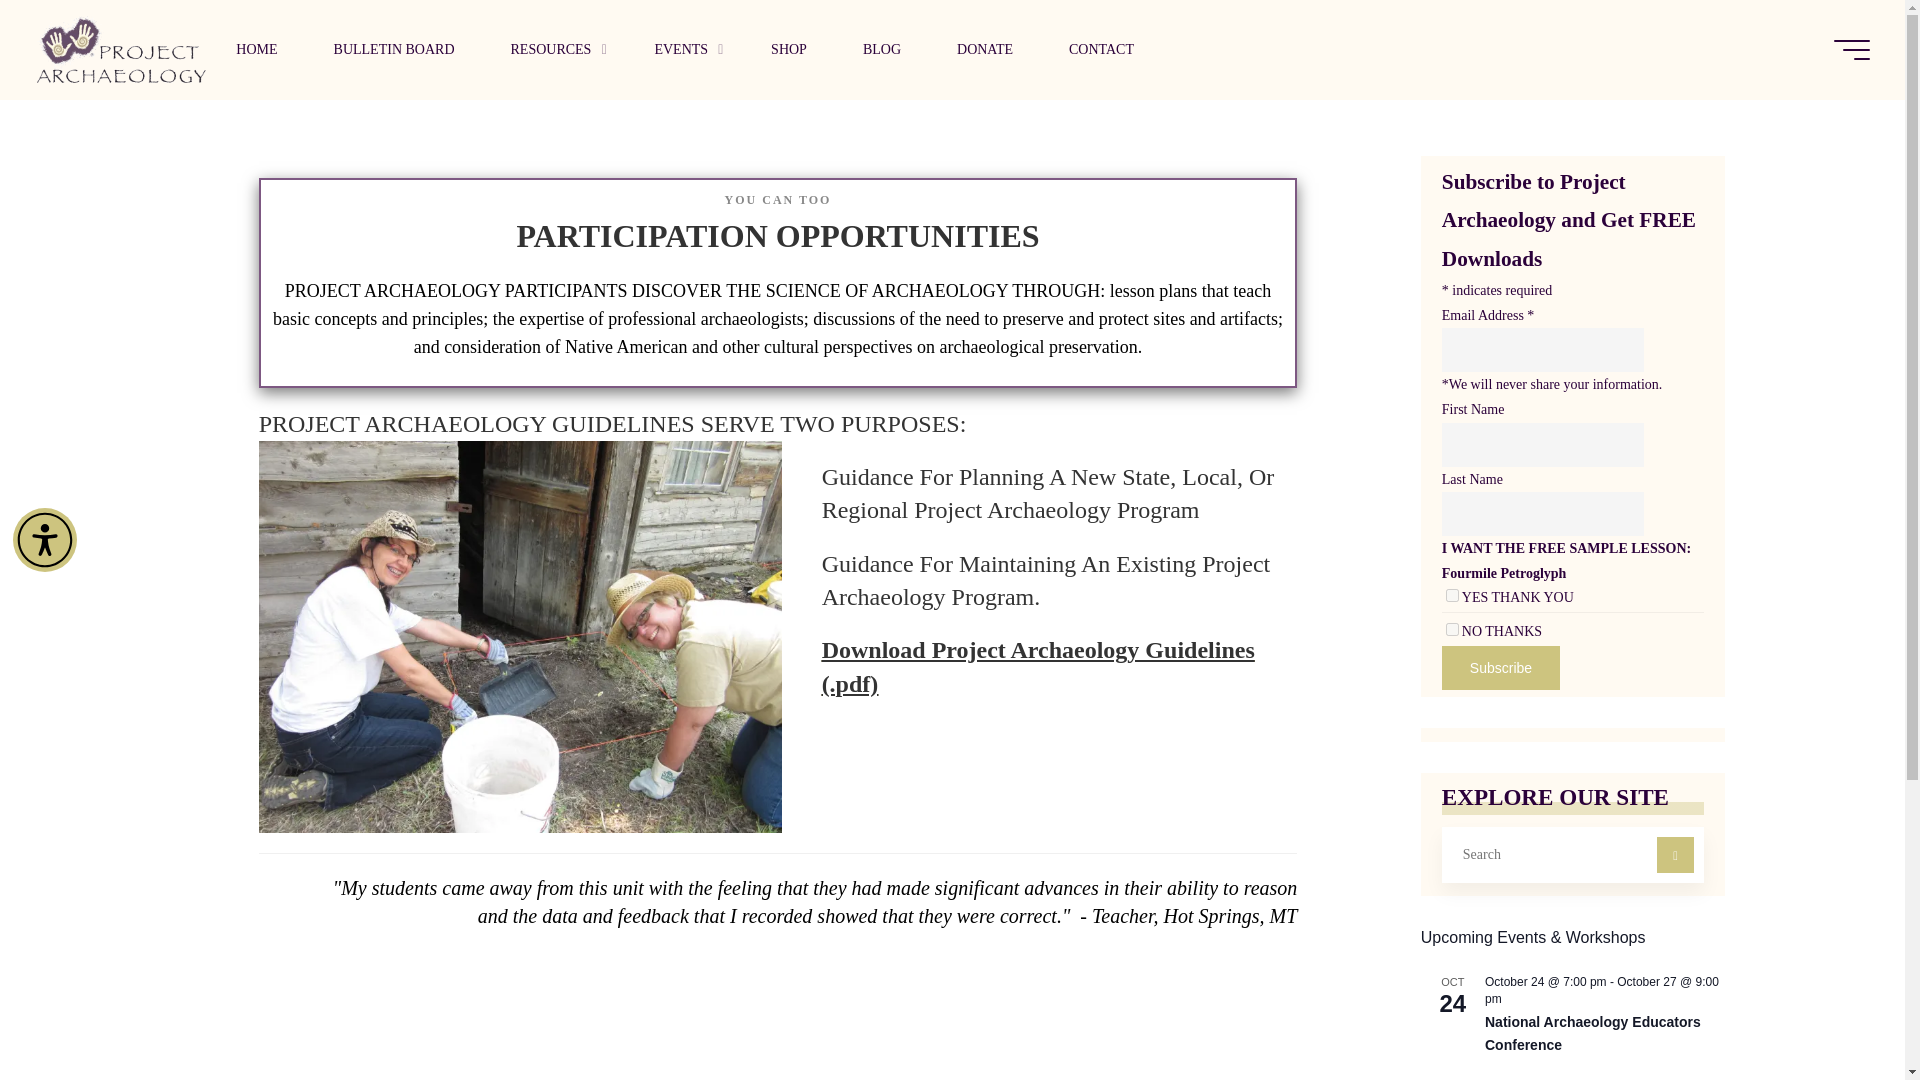 This screenshot has width=1920, height=1080. What do you see at coordinates (1500, 668) in the screenshot?
I see `Subscribe` at bounding box center [1500, 668].